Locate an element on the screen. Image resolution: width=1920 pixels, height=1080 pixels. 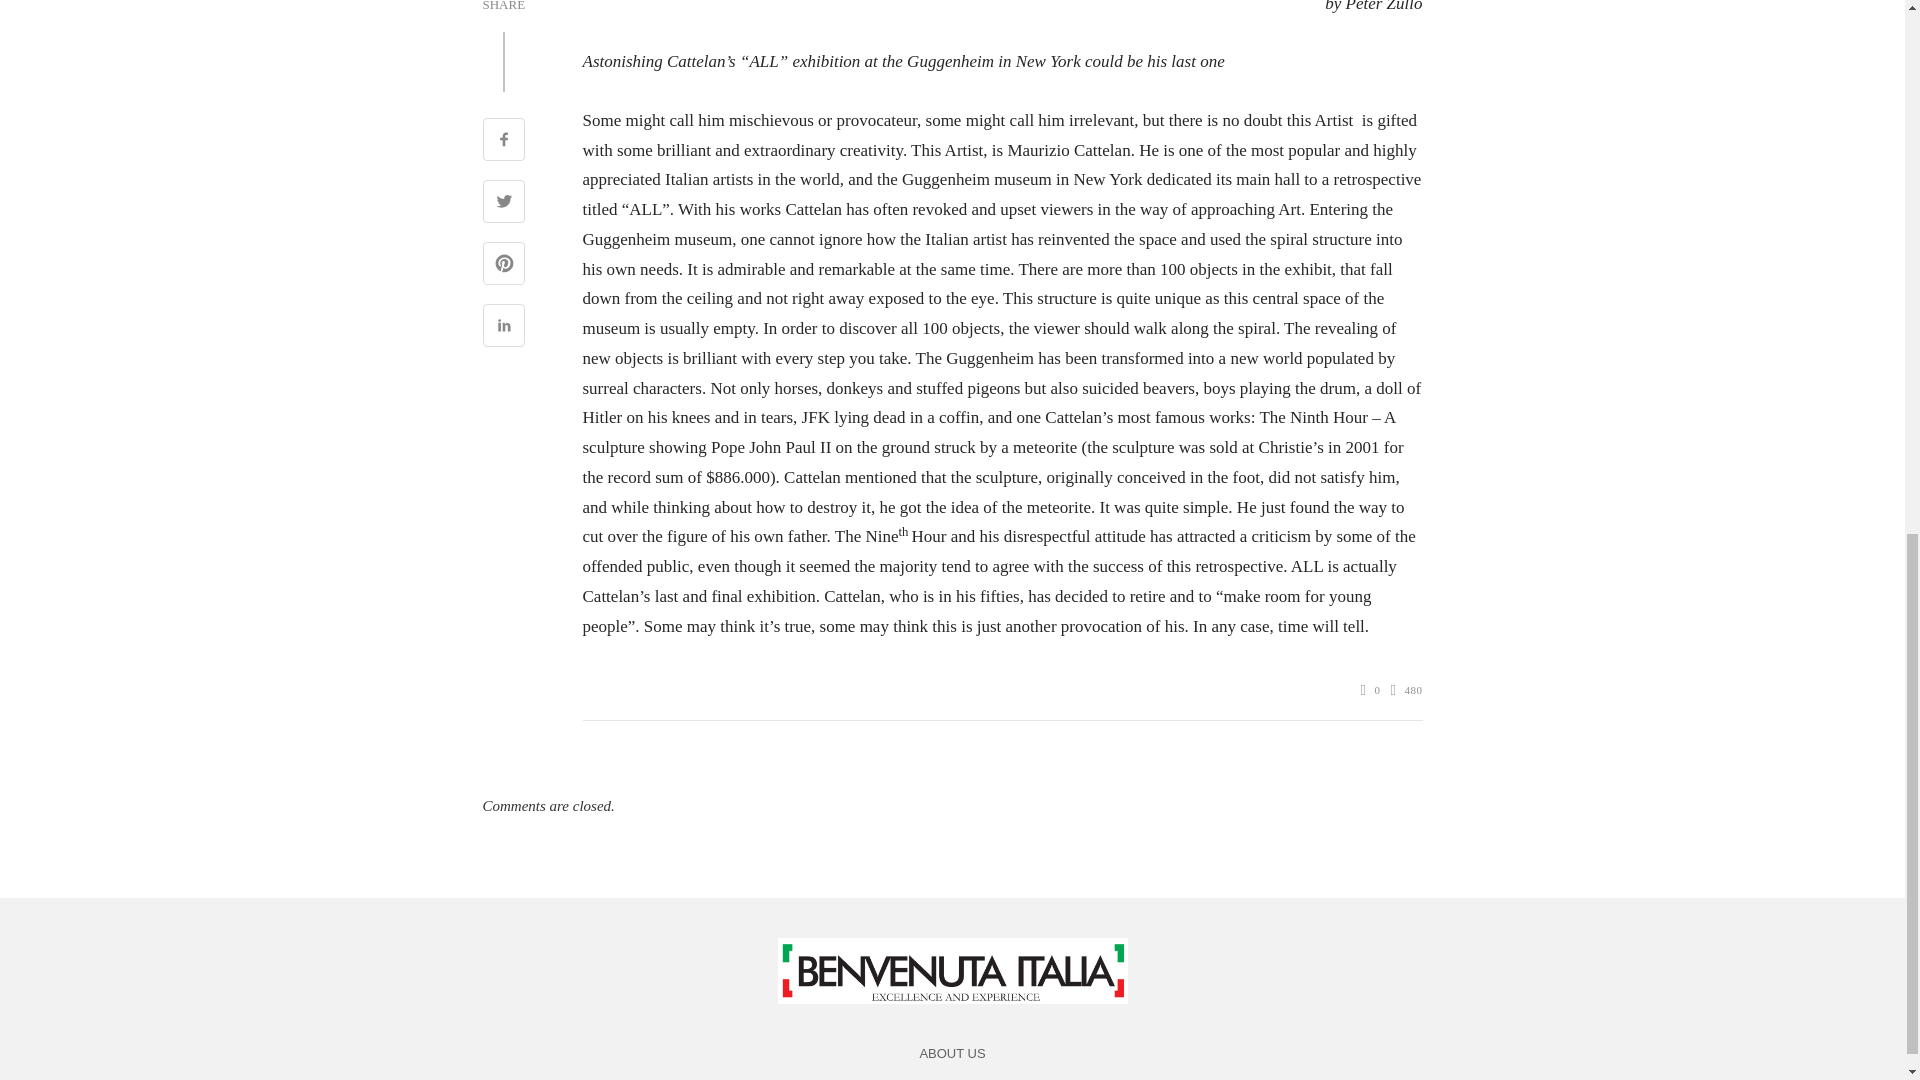
Share on Linkedin is located at coordinates (502, 328).